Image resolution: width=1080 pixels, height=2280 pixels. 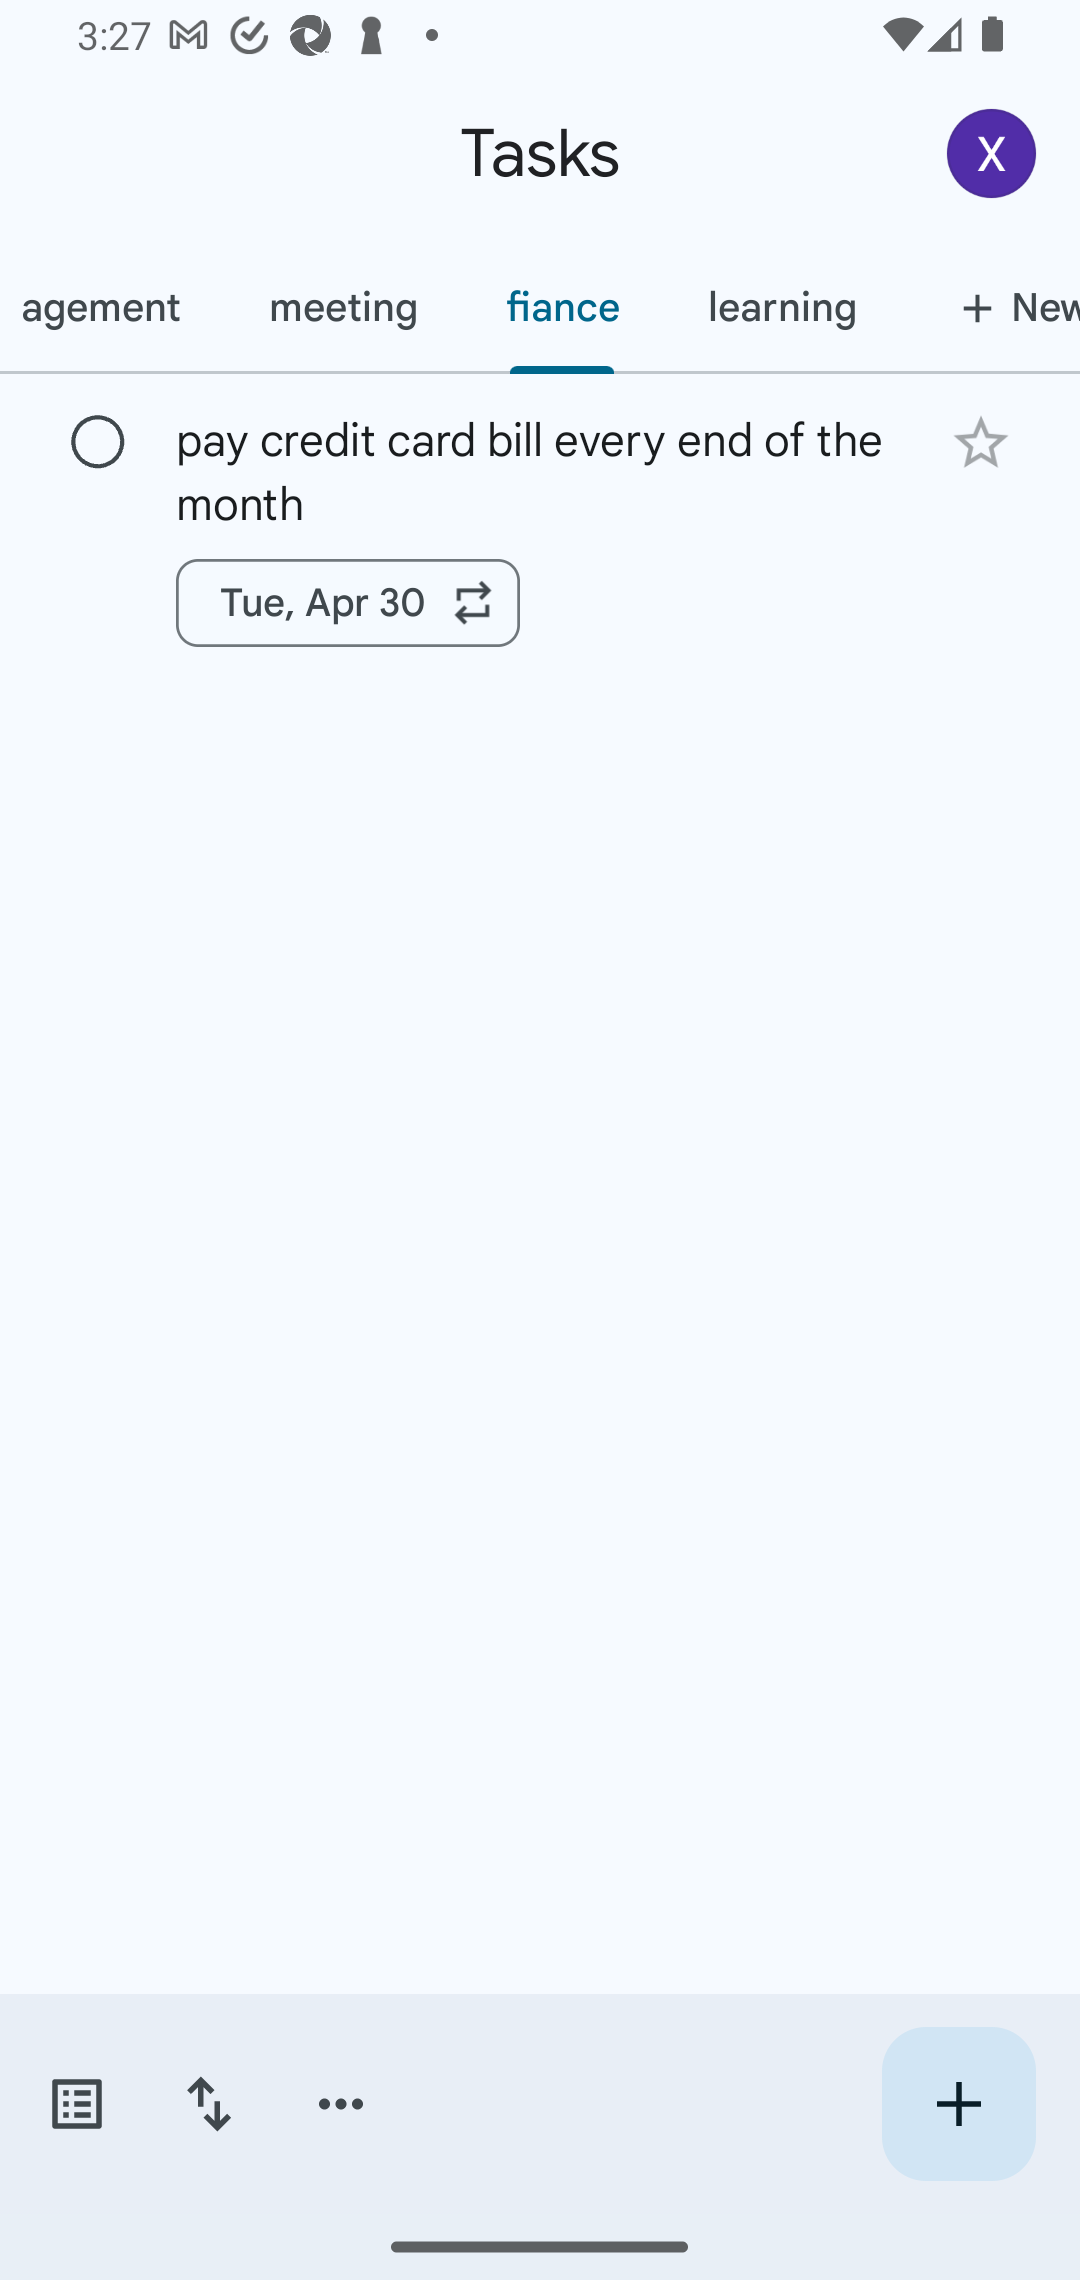 What do you see at coordinates (341, 2104) in the screenshot?
I see `More options` at bounding box center [341, 2104].